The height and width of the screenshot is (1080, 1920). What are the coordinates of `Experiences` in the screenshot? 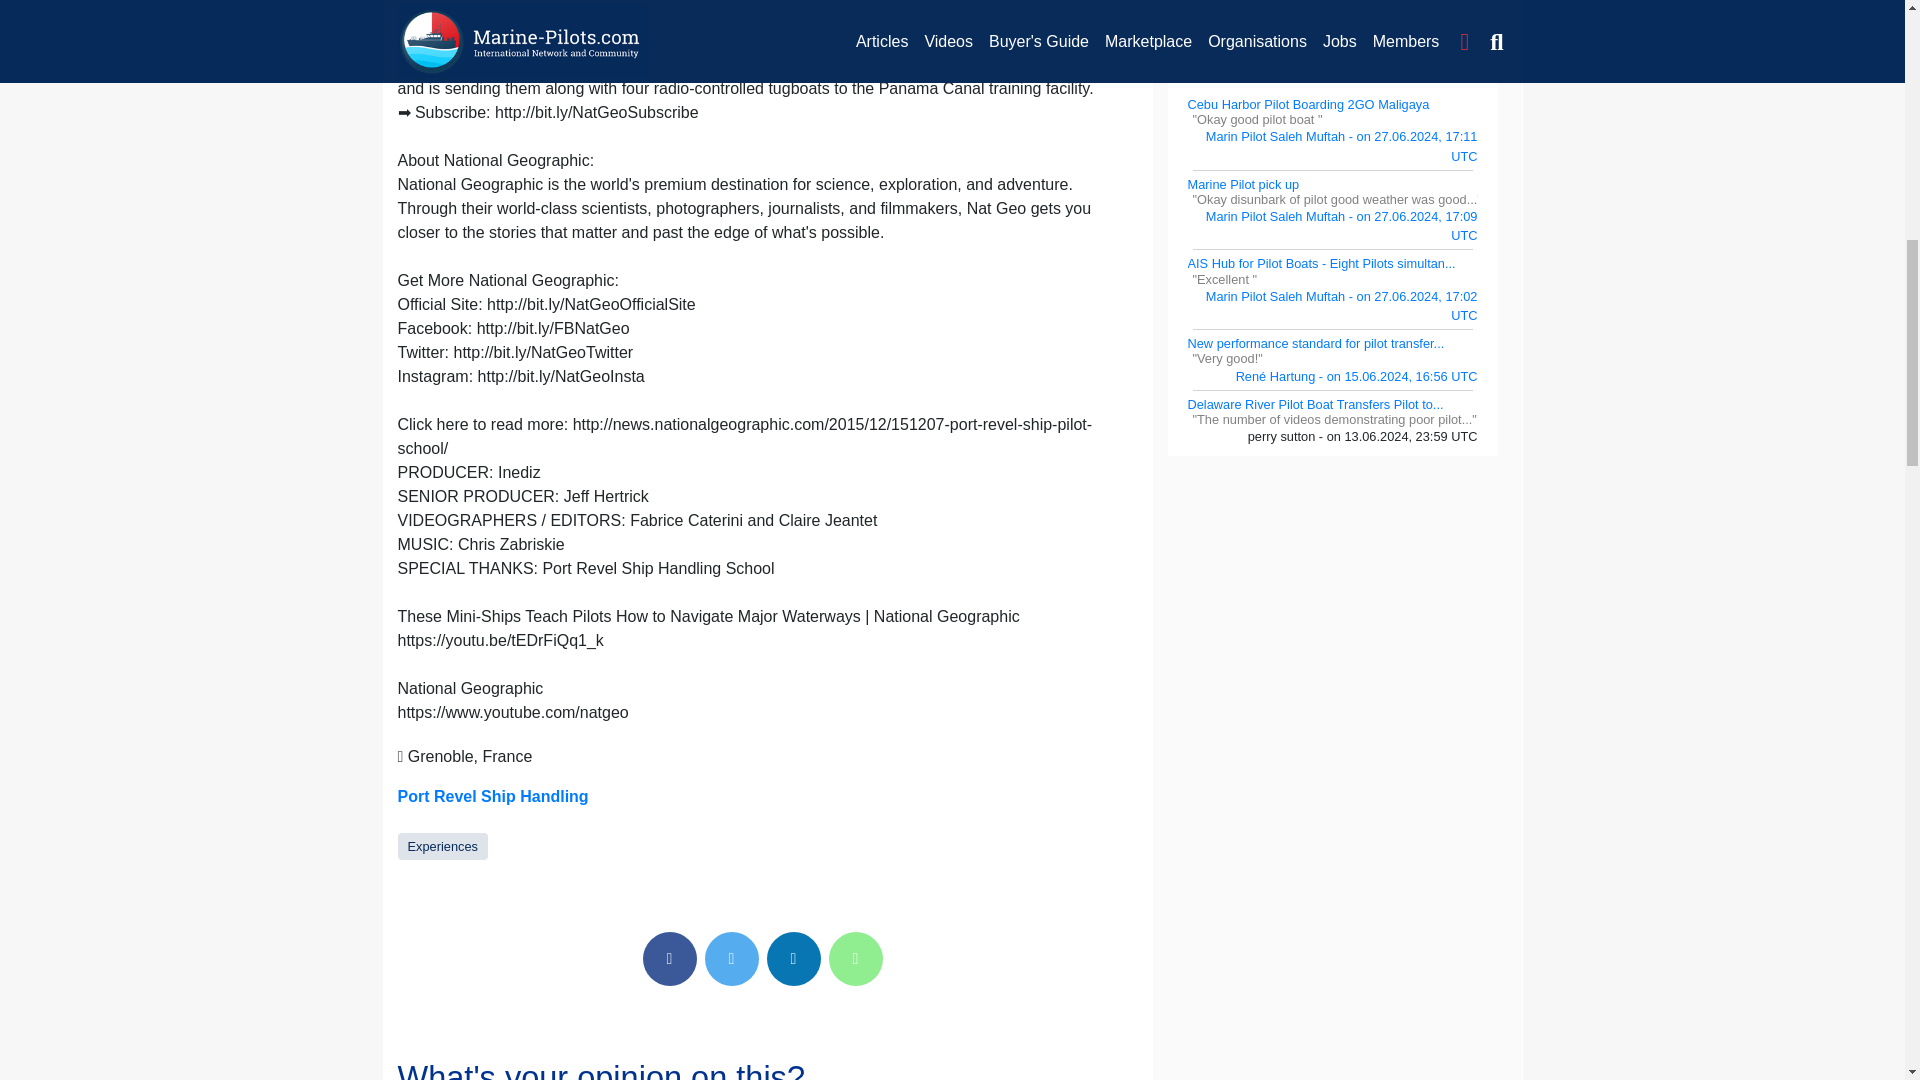 It's located at (442, 846).